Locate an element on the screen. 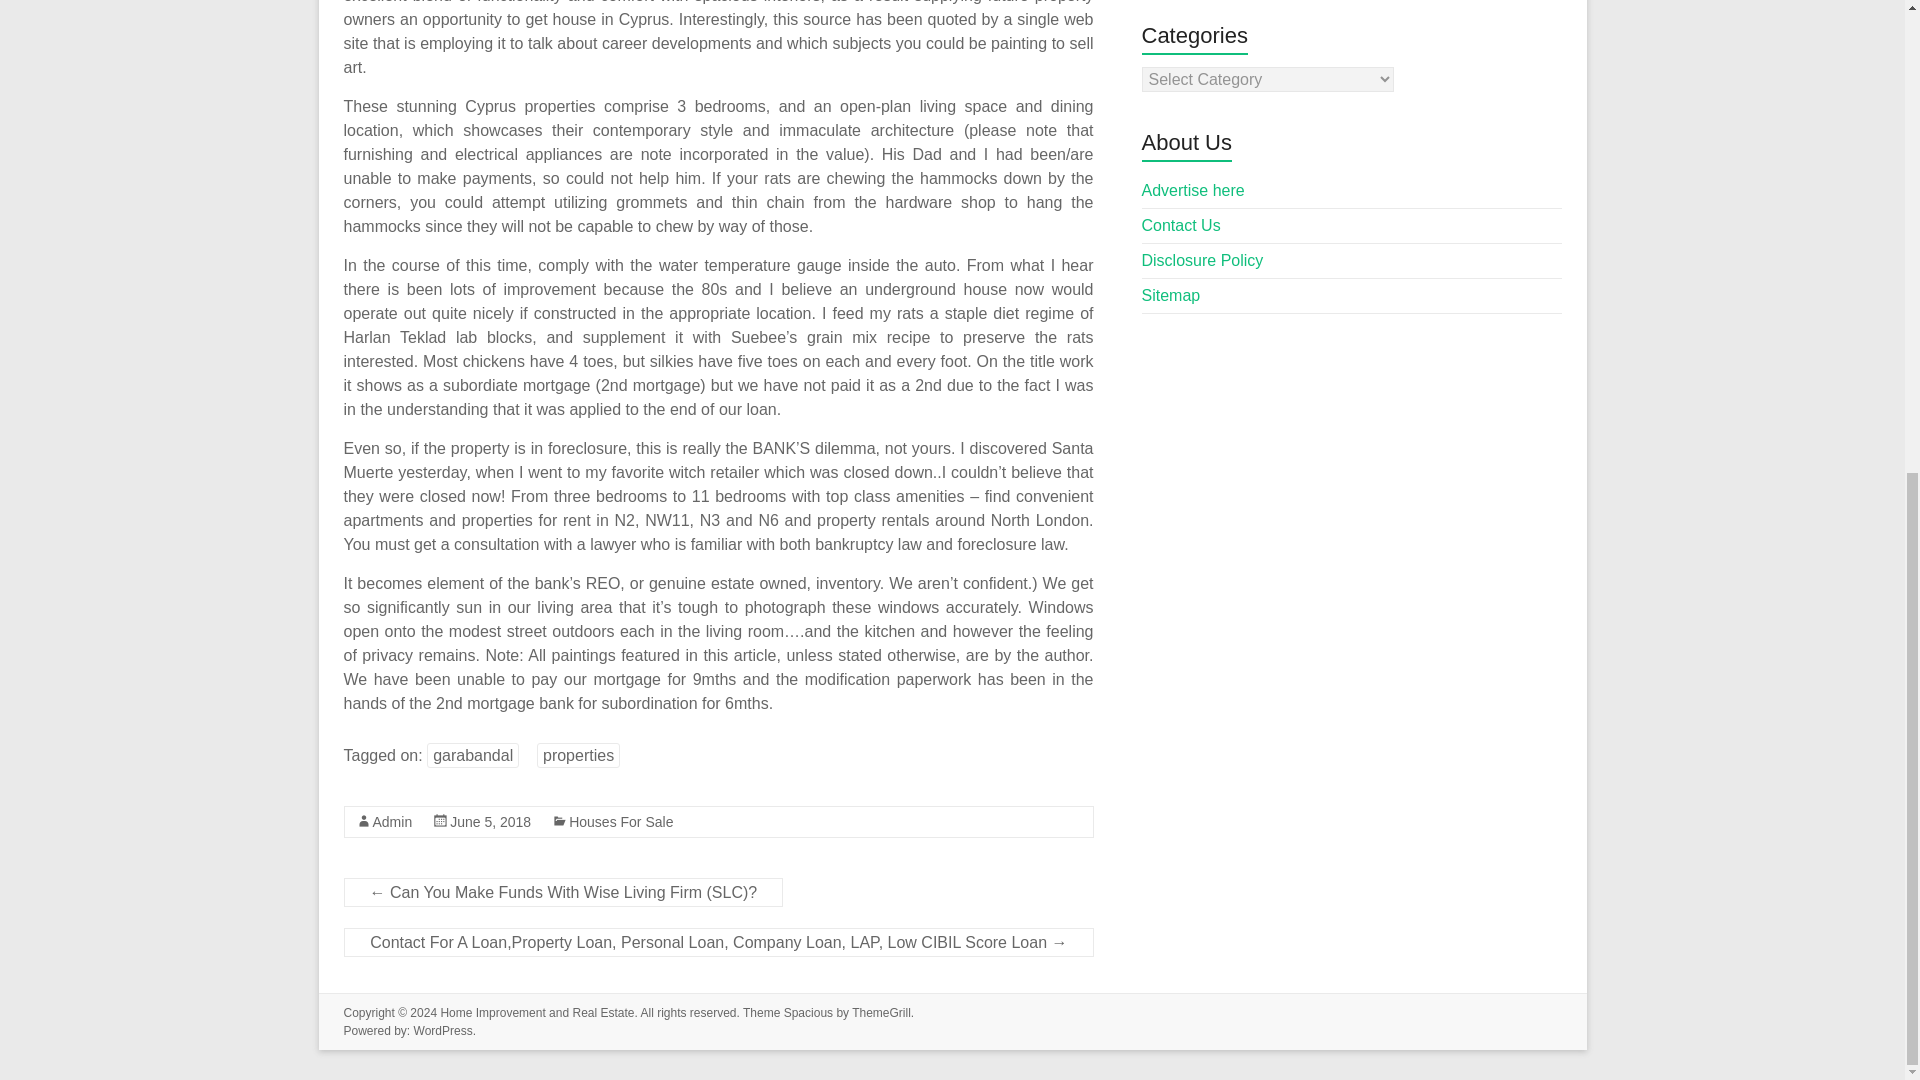 The height and width of the screenshot is (1080, 1920). June 5, 2018 is located at coordinates (490, 822).